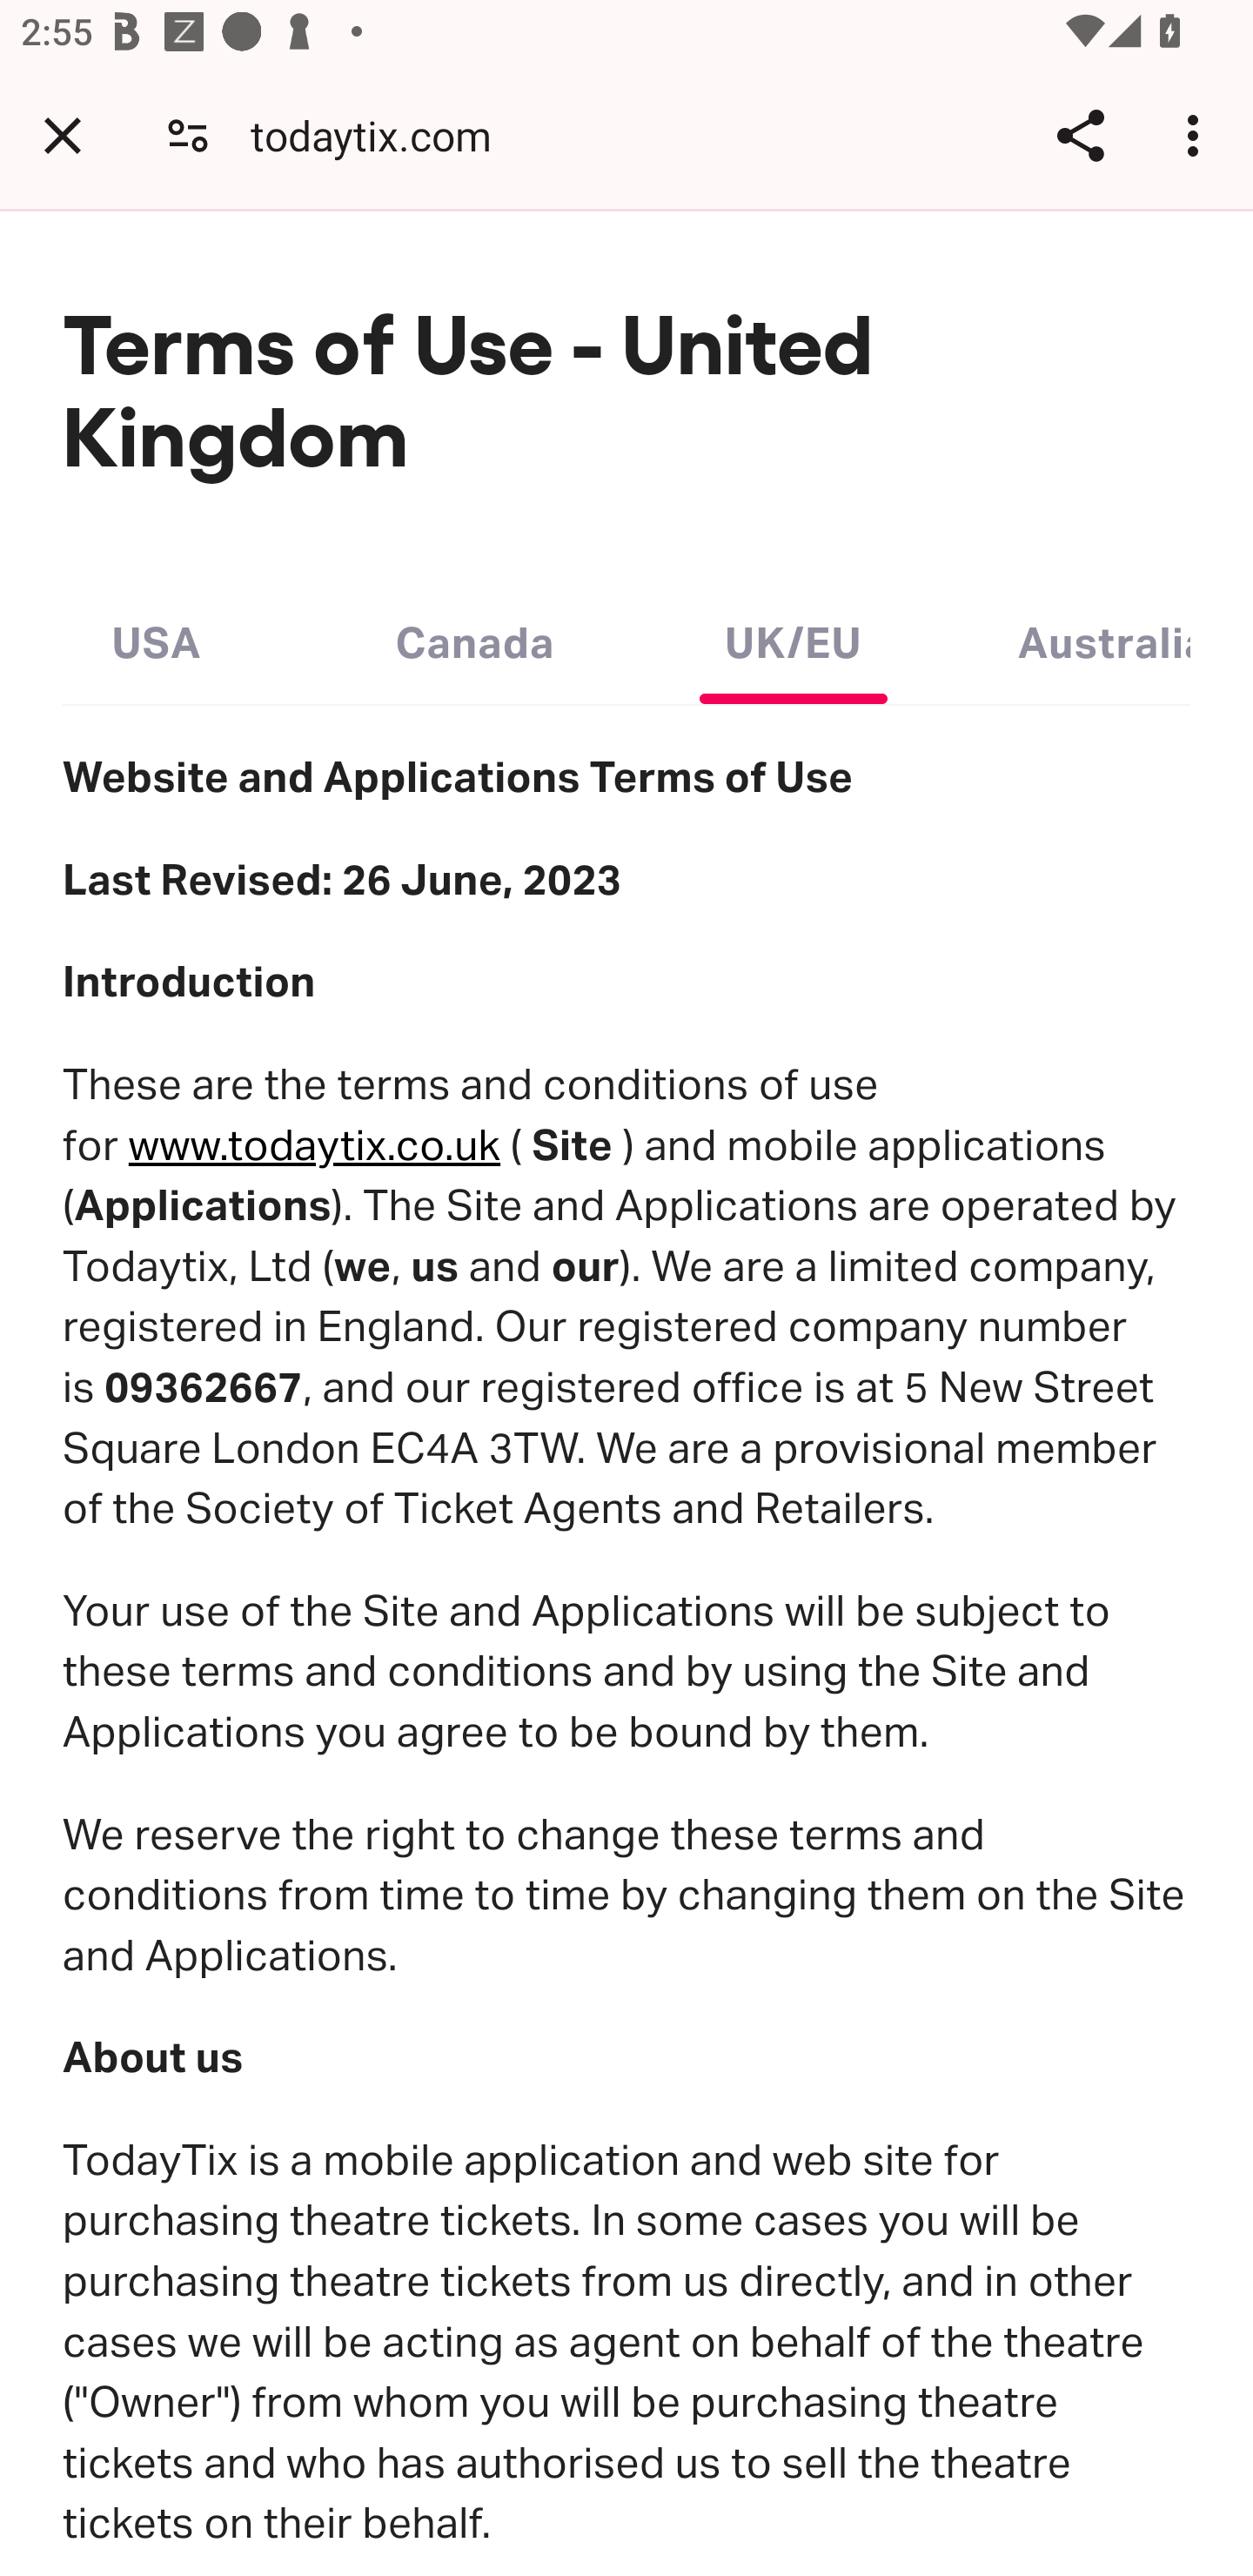 The height and width of the screenshot is (2576, 1253). What do you see at coordinates (188, 134) in the screenshot?
I see `Connection is secure` at bounding box center [188, 134].